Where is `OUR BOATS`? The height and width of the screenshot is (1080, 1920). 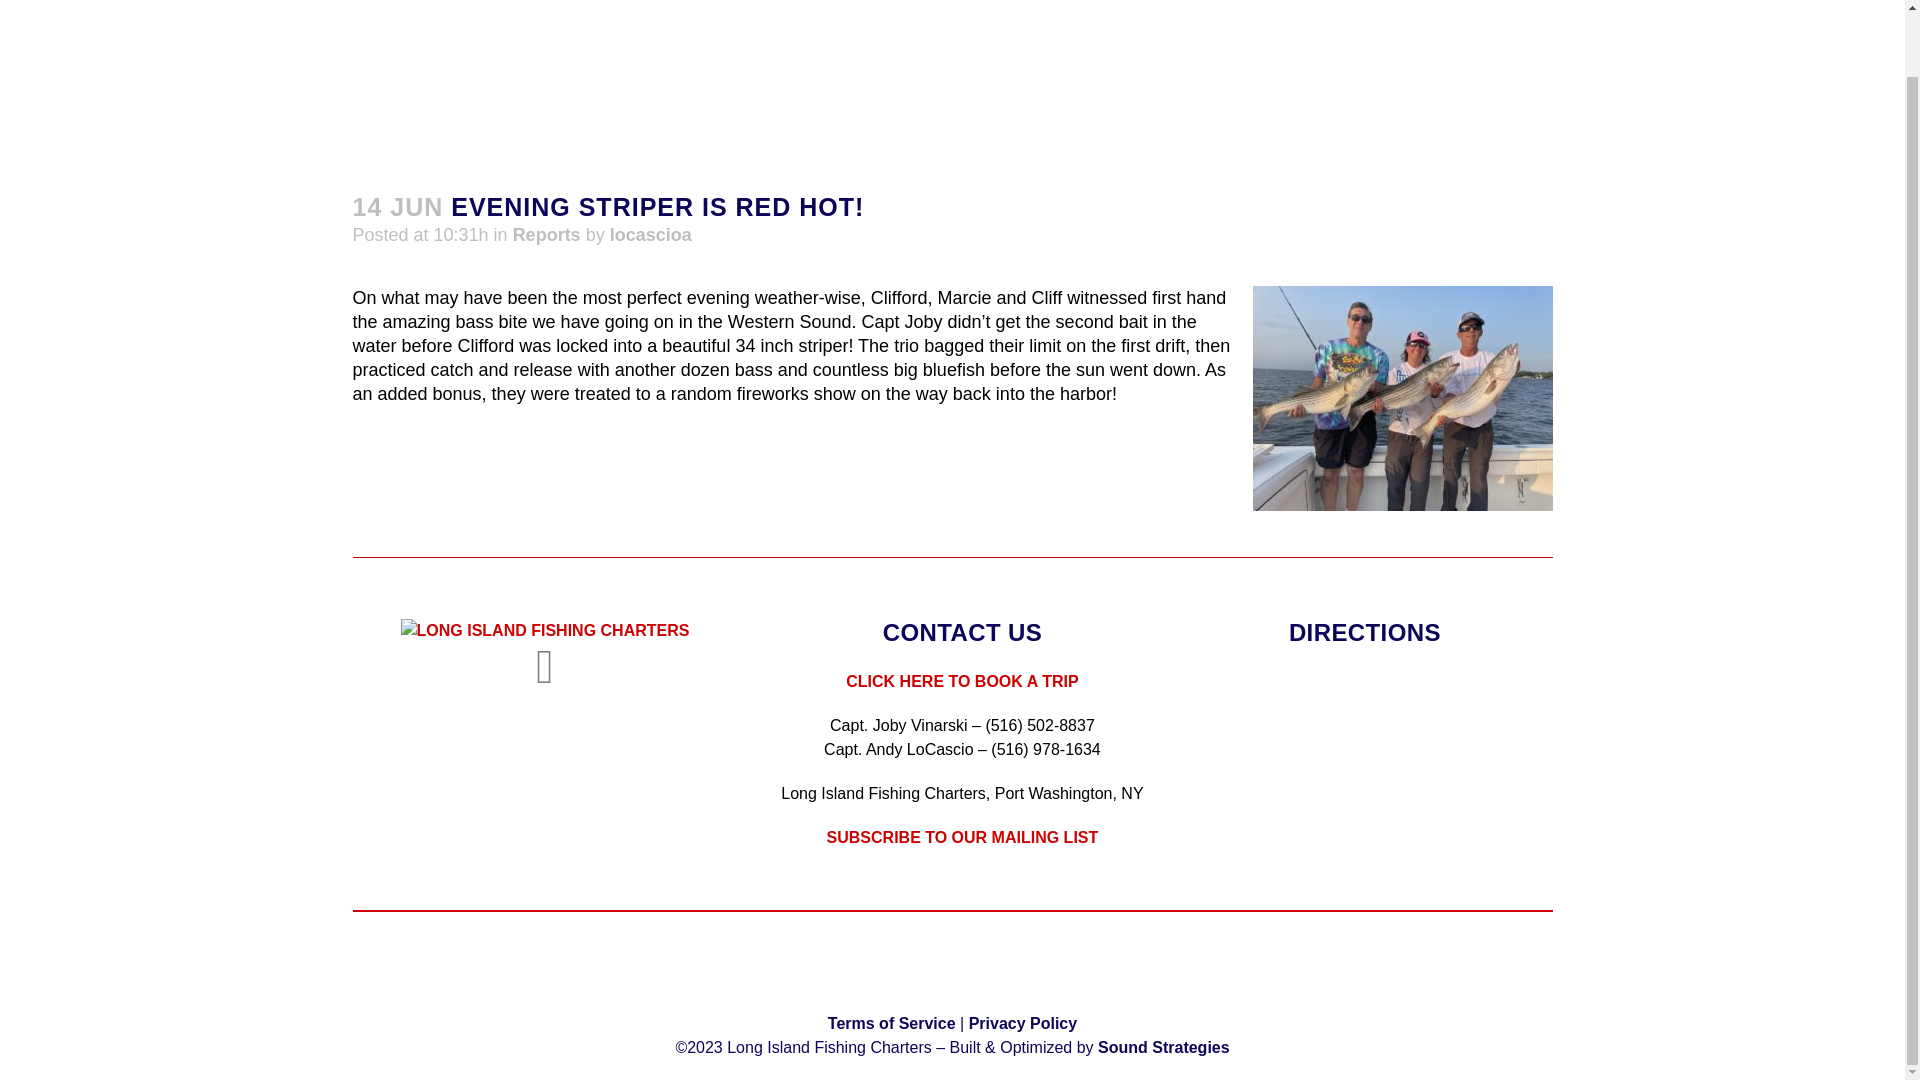 OUR BOATS is located at coordinates (916, 54).